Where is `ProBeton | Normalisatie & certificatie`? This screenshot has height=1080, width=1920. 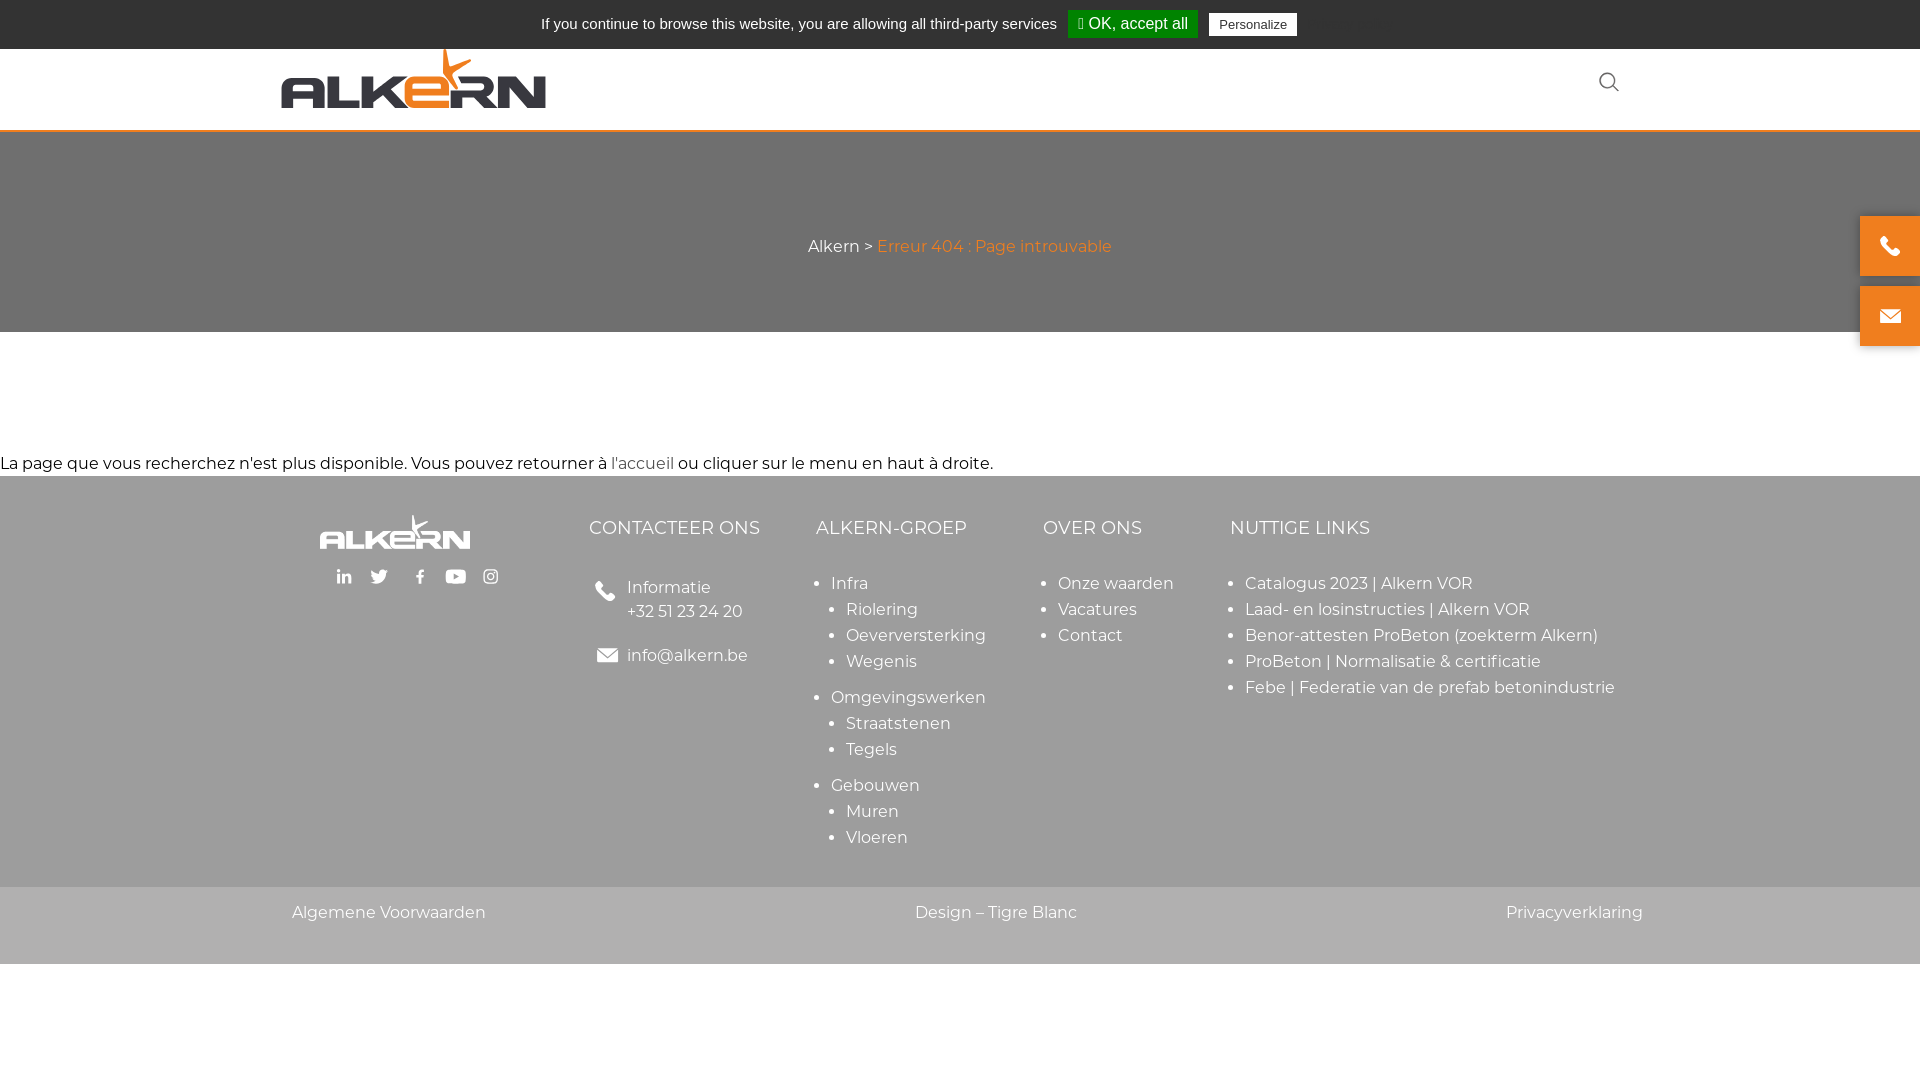 ProBeton | Normalisatie & certificatie is located at coordinates (1393, 662).